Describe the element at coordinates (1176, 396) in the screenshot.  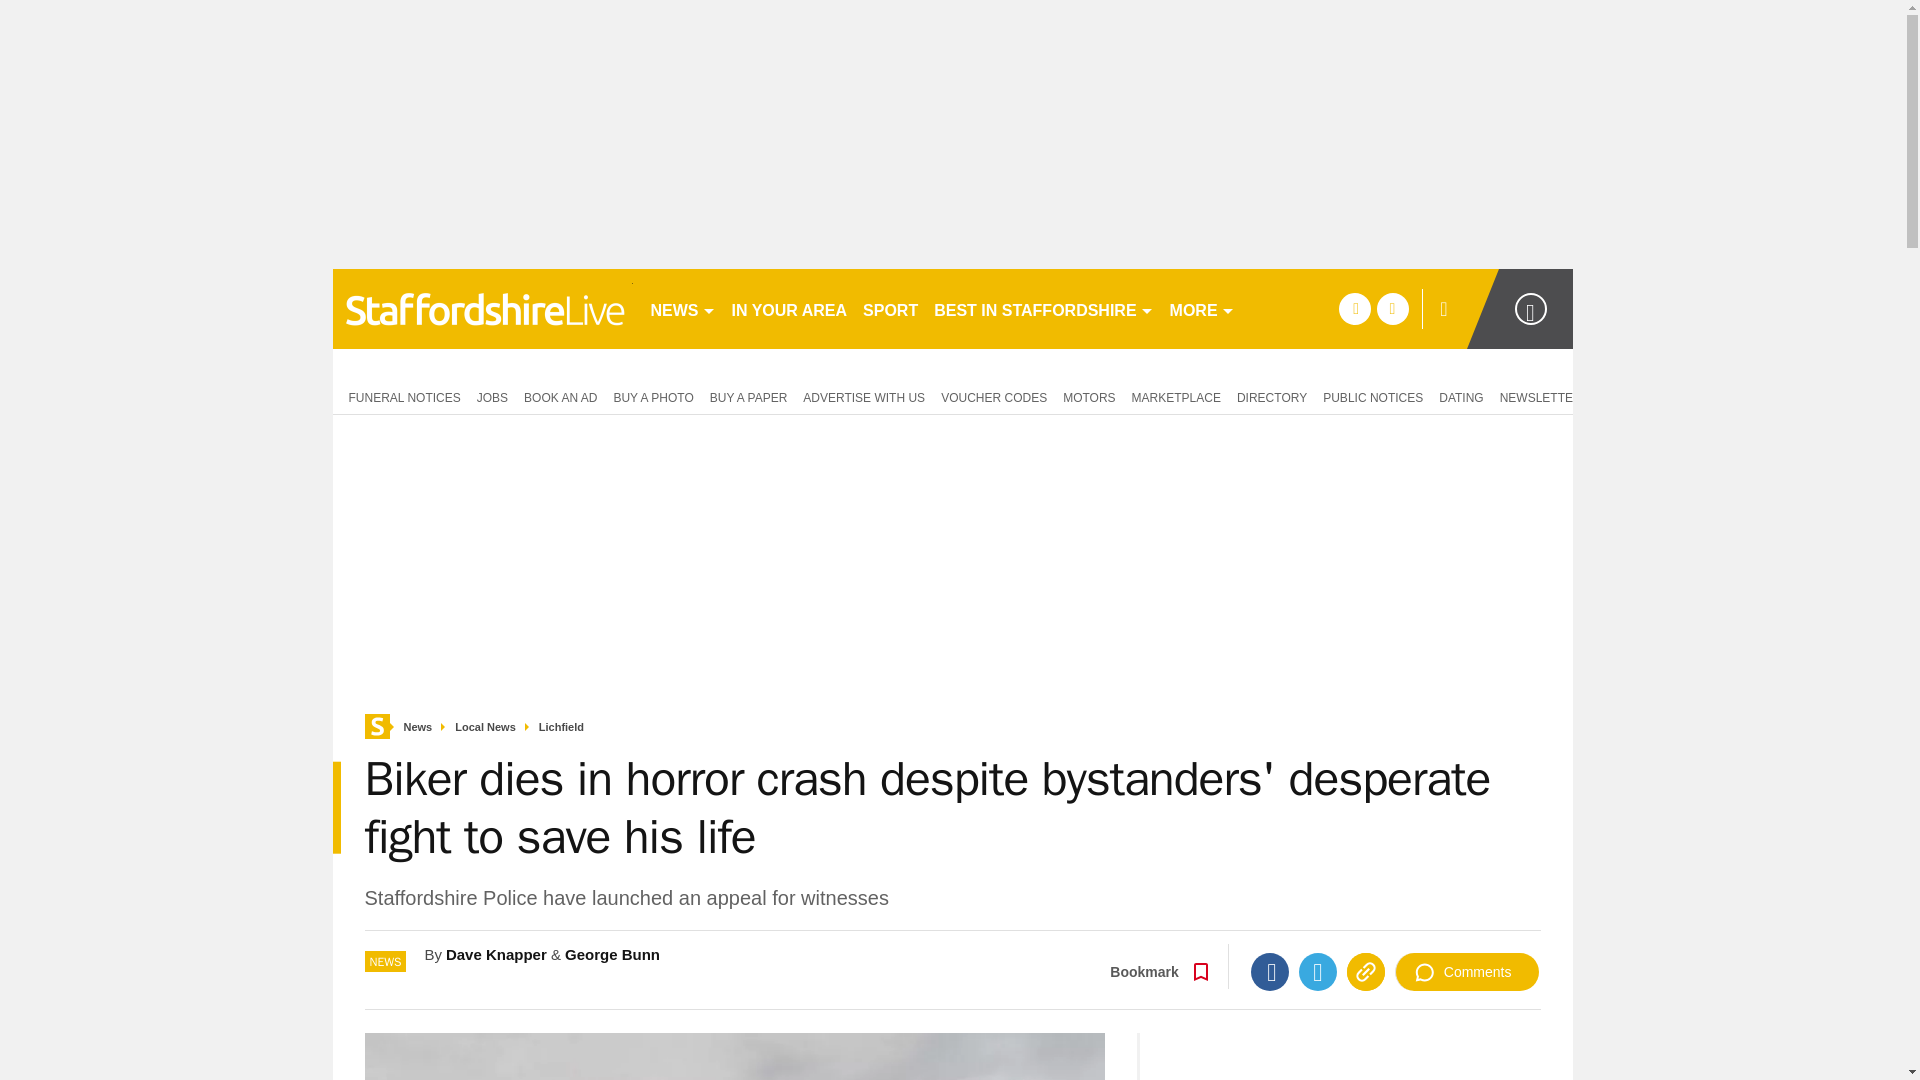
I see `MARKETPLACE` at that location.